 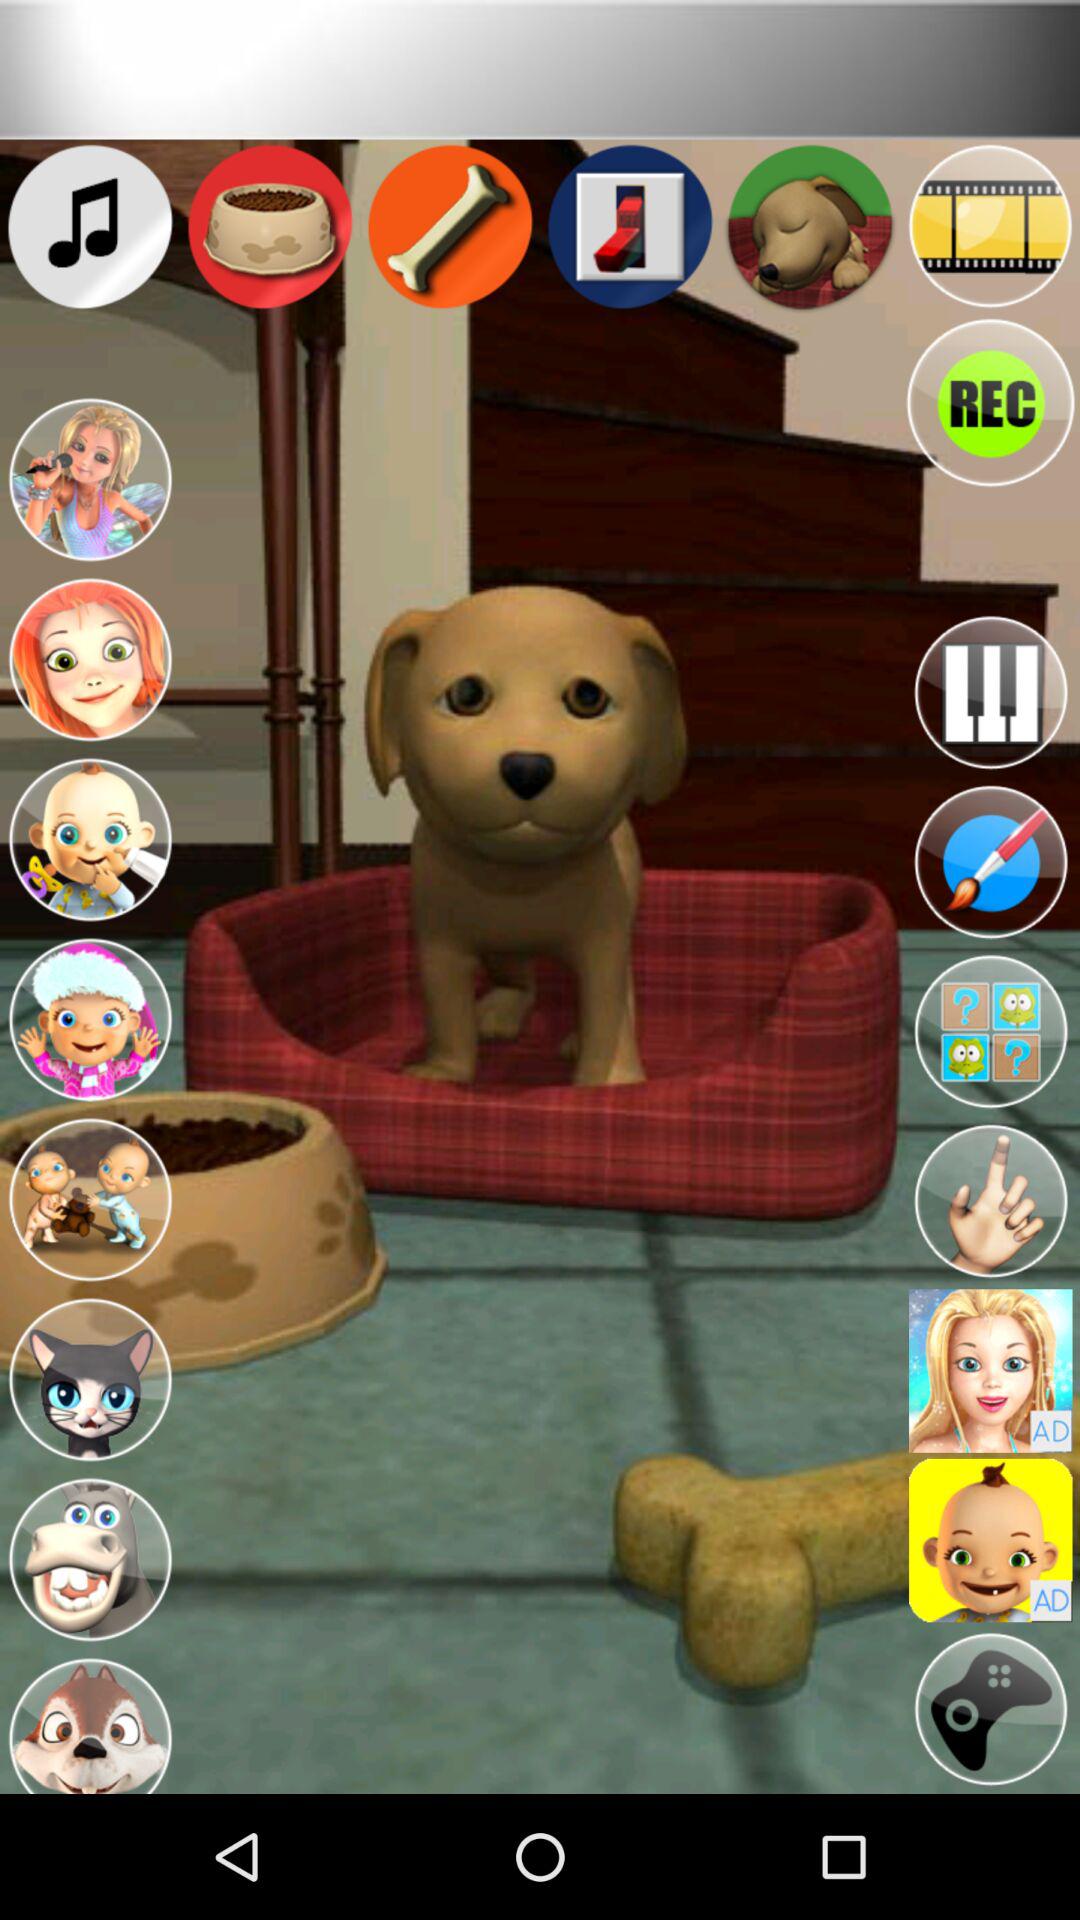 What do you see at coordinates (90, 1560) in the screenshot?
I see `switch to hippo character` at bounding box center [90, 1560].